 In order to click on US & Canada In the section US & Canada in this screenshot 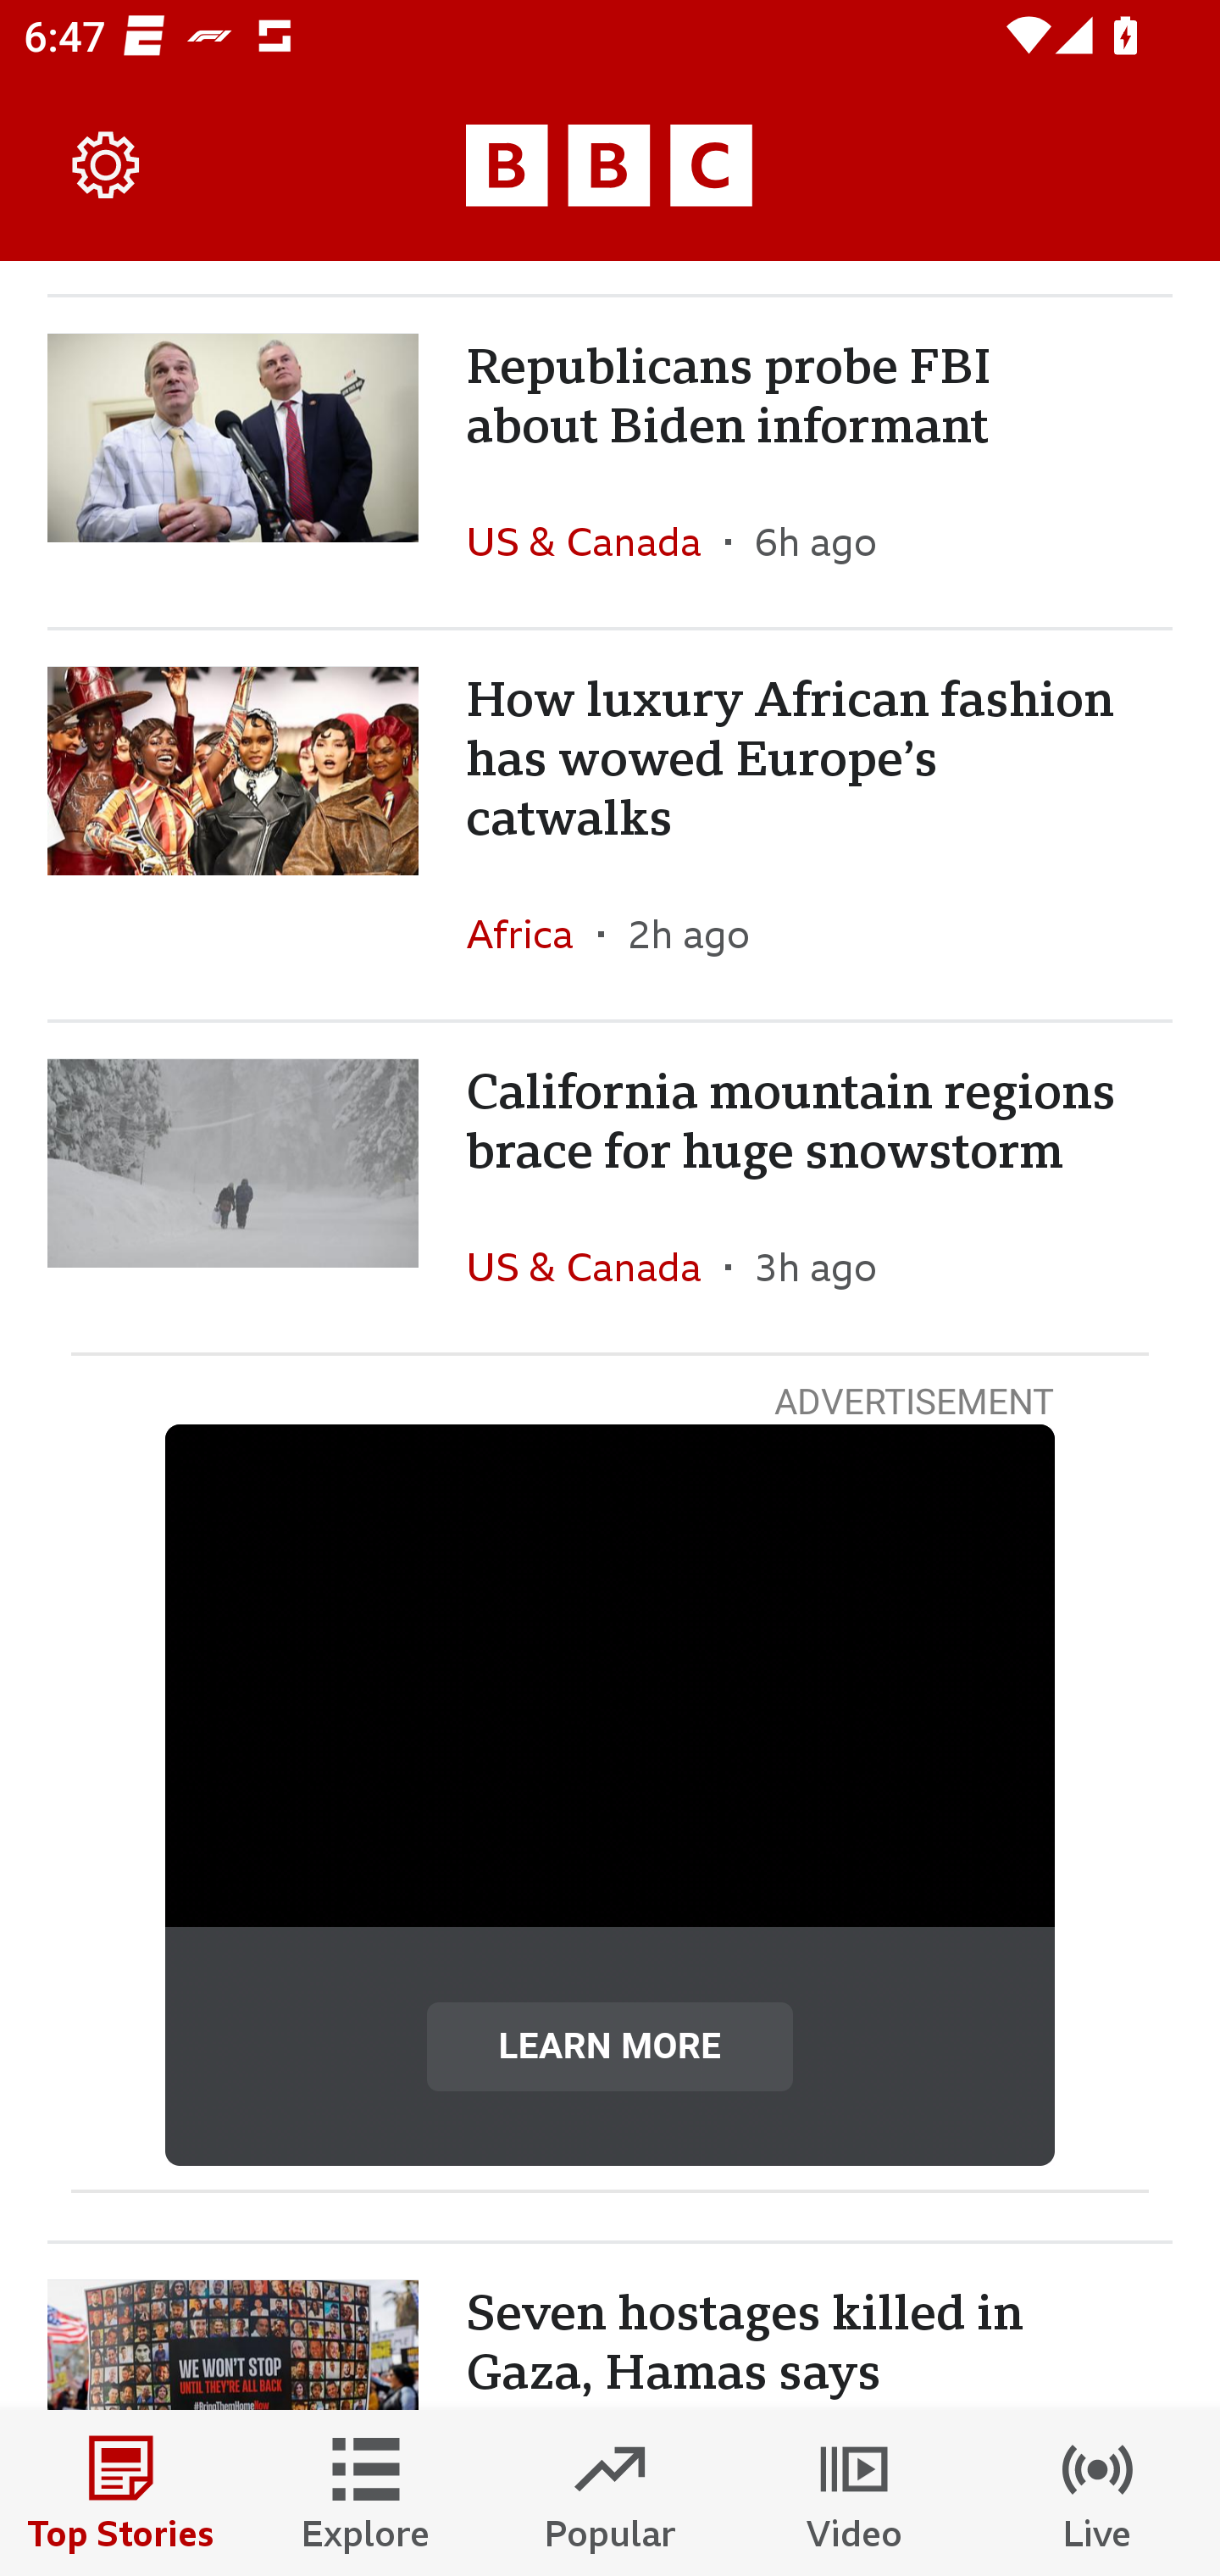, I will do `click(595, 1268)`.